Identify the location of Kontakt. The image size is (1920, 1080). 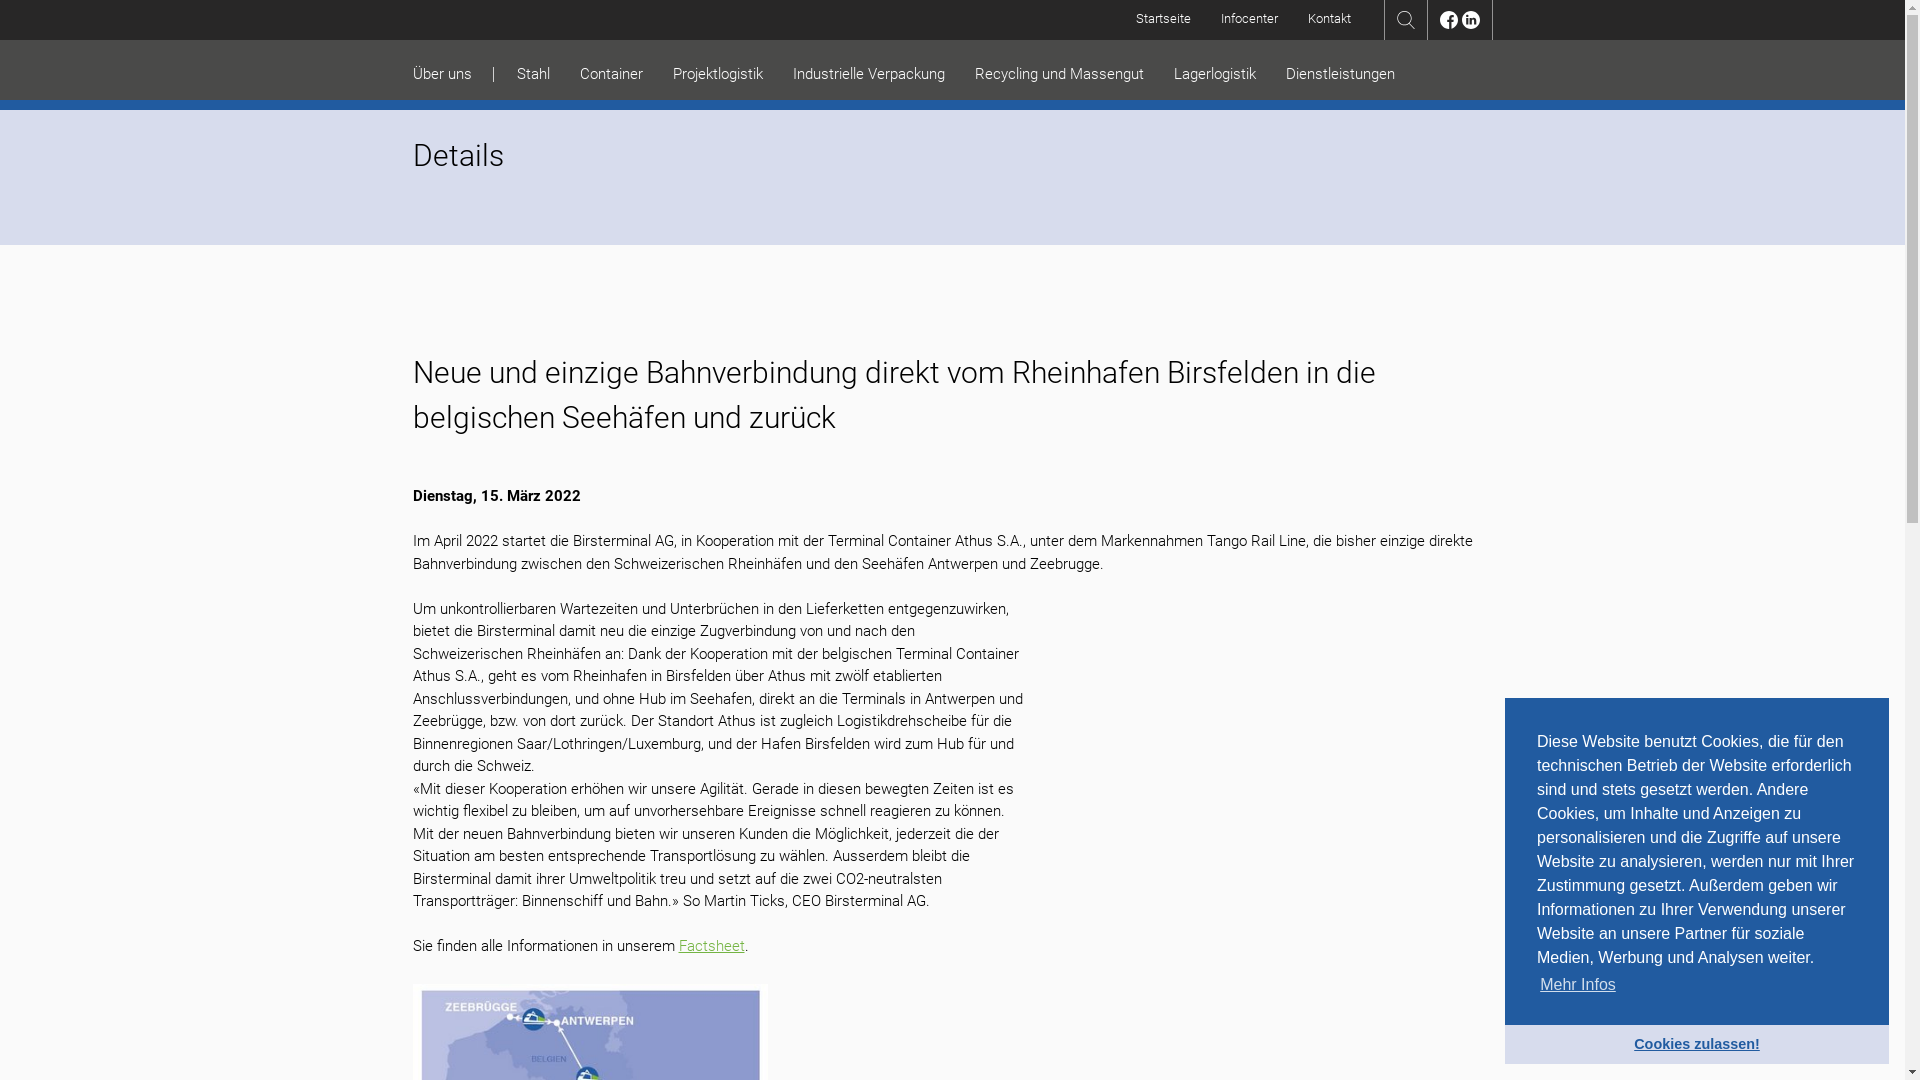
(1330, 19).